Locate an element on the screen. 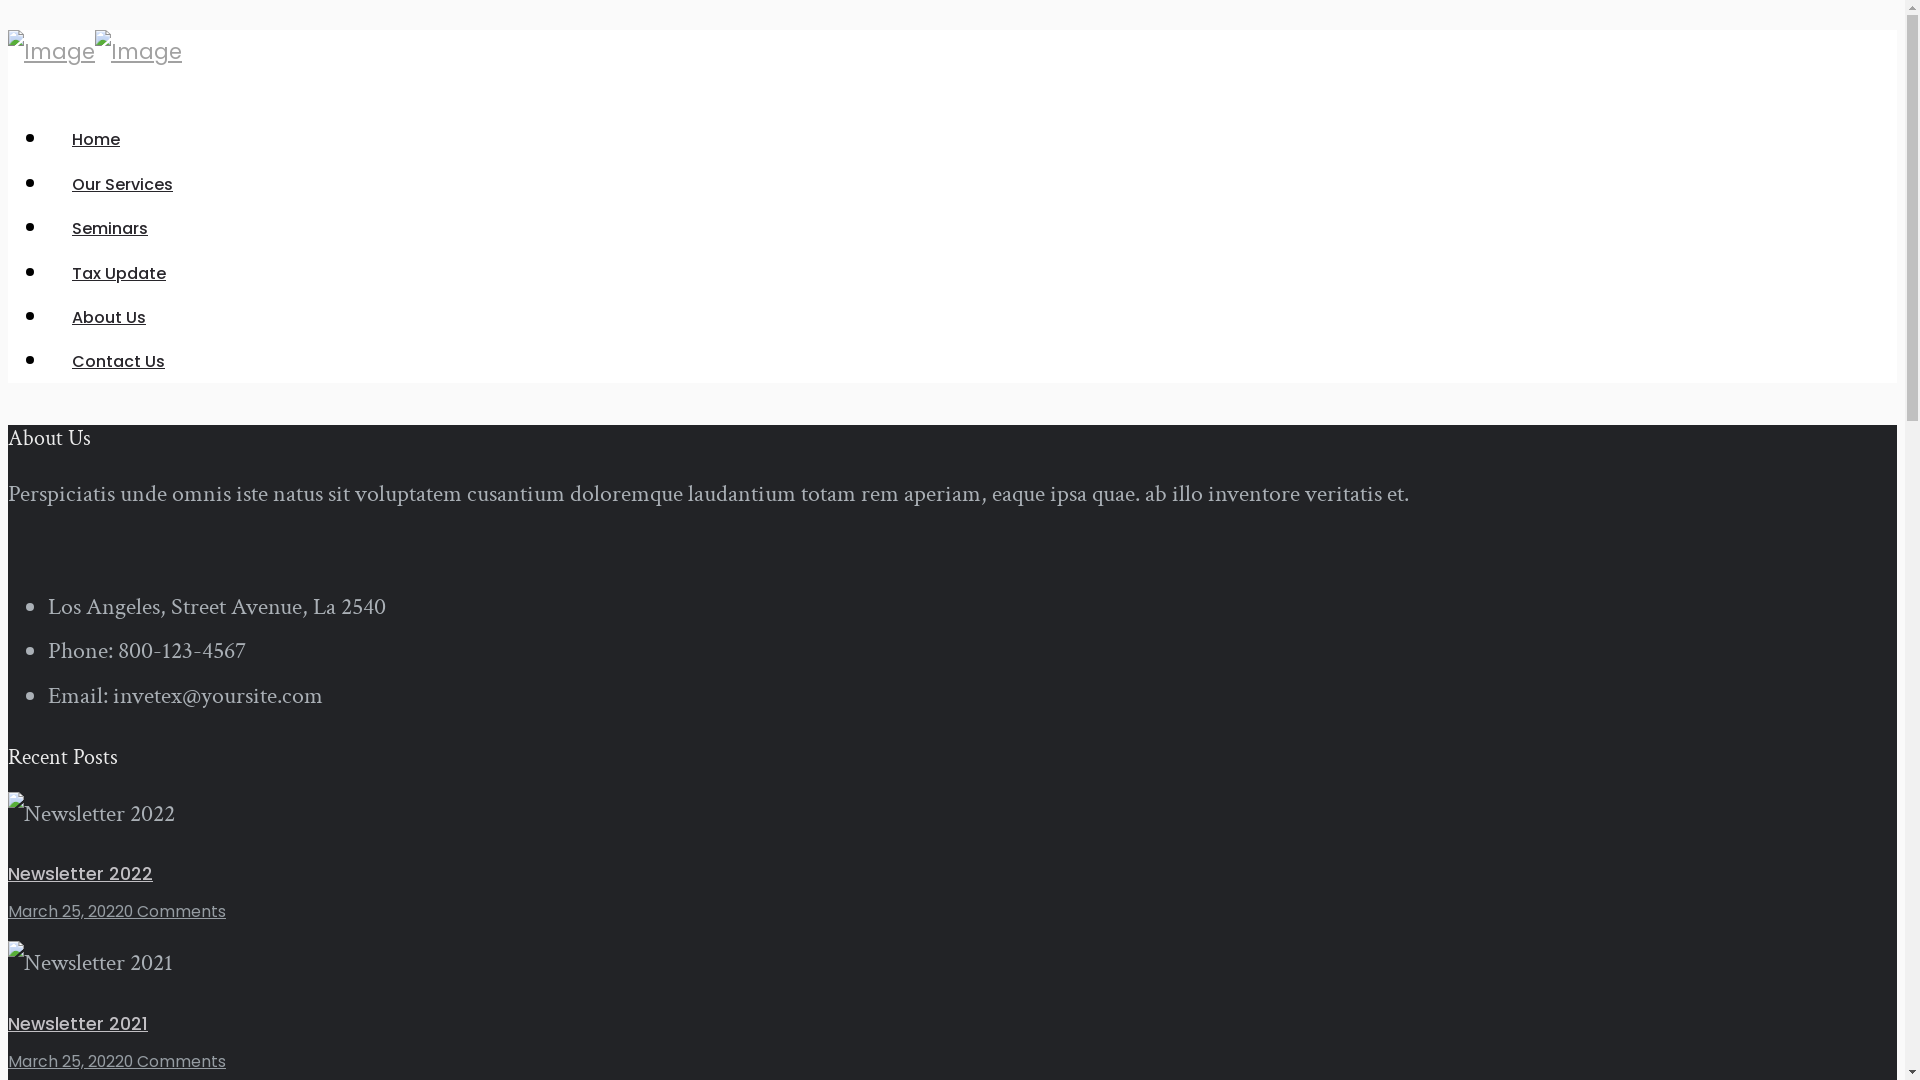  March 25, 2022 is located at coordinates (66, 912).